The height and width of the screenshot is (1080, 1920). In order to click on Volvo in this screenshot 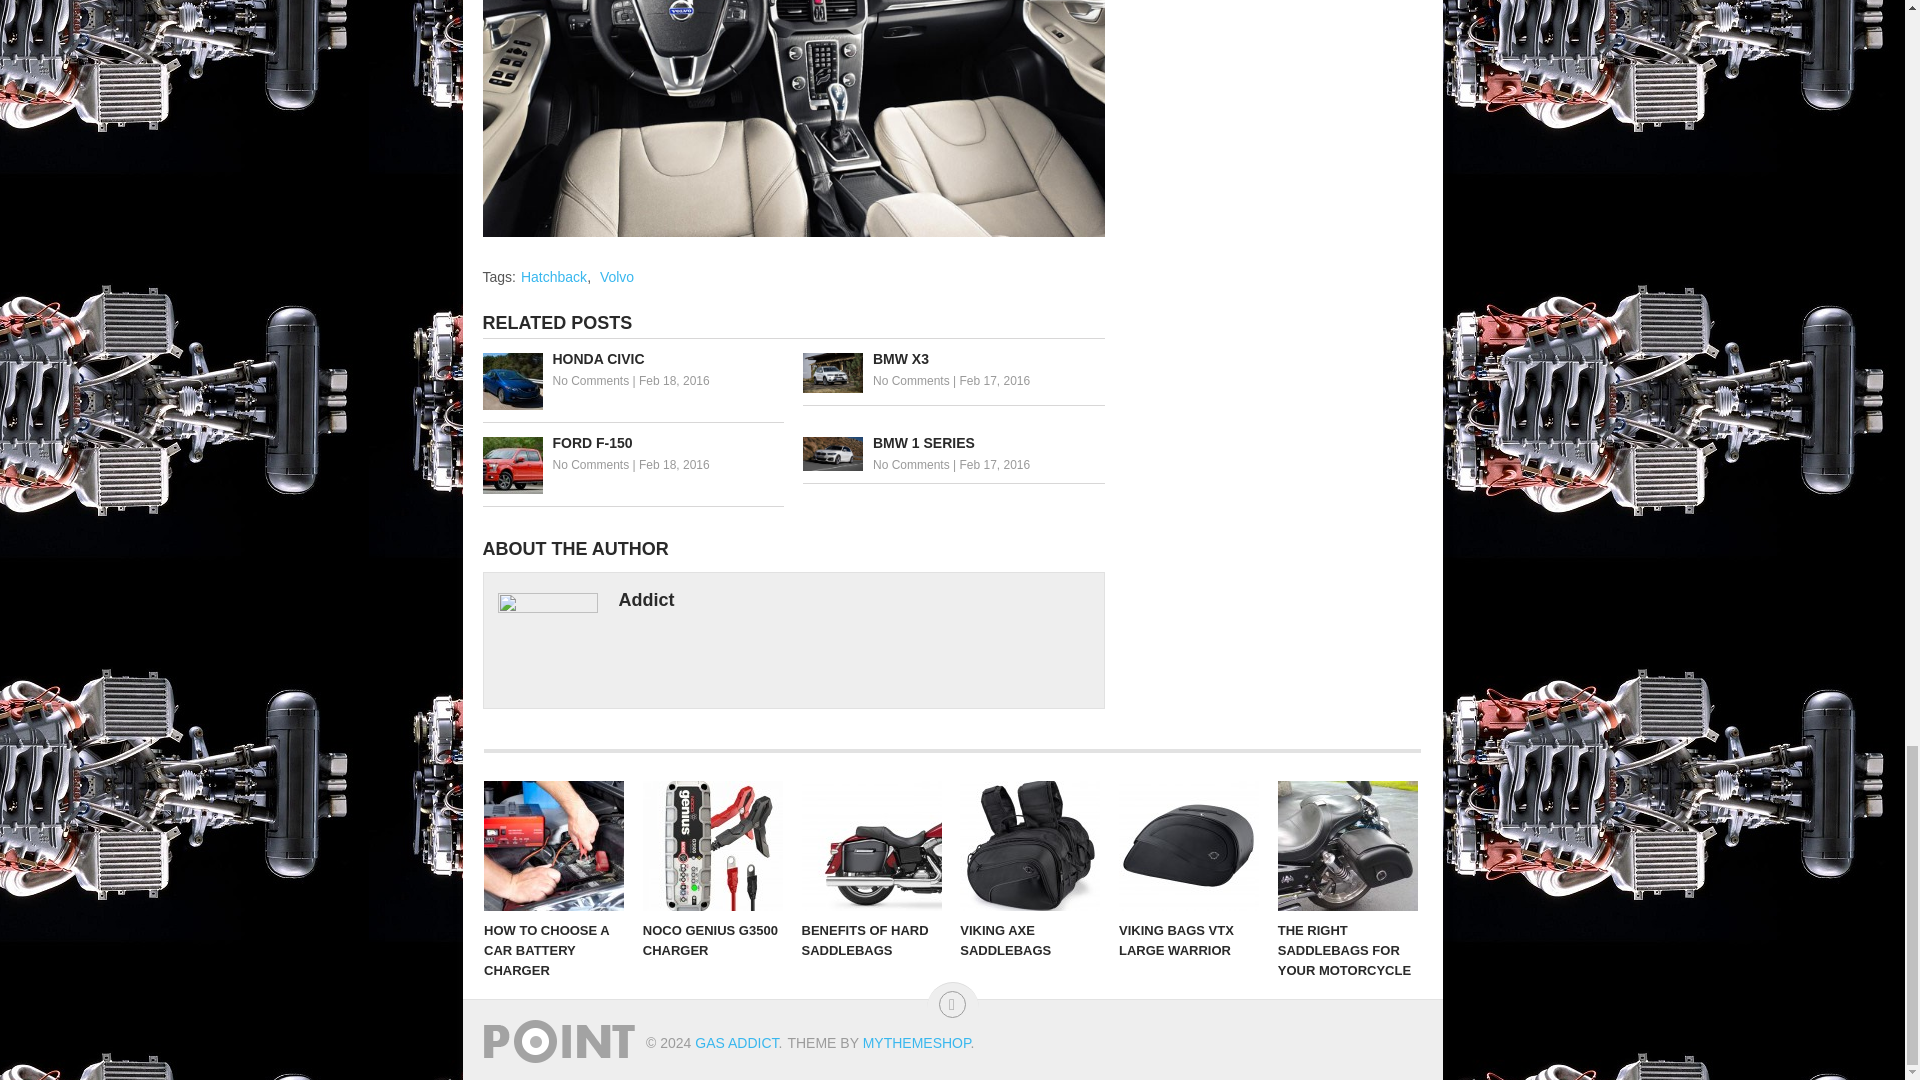, I will do `click(616, 276)`.